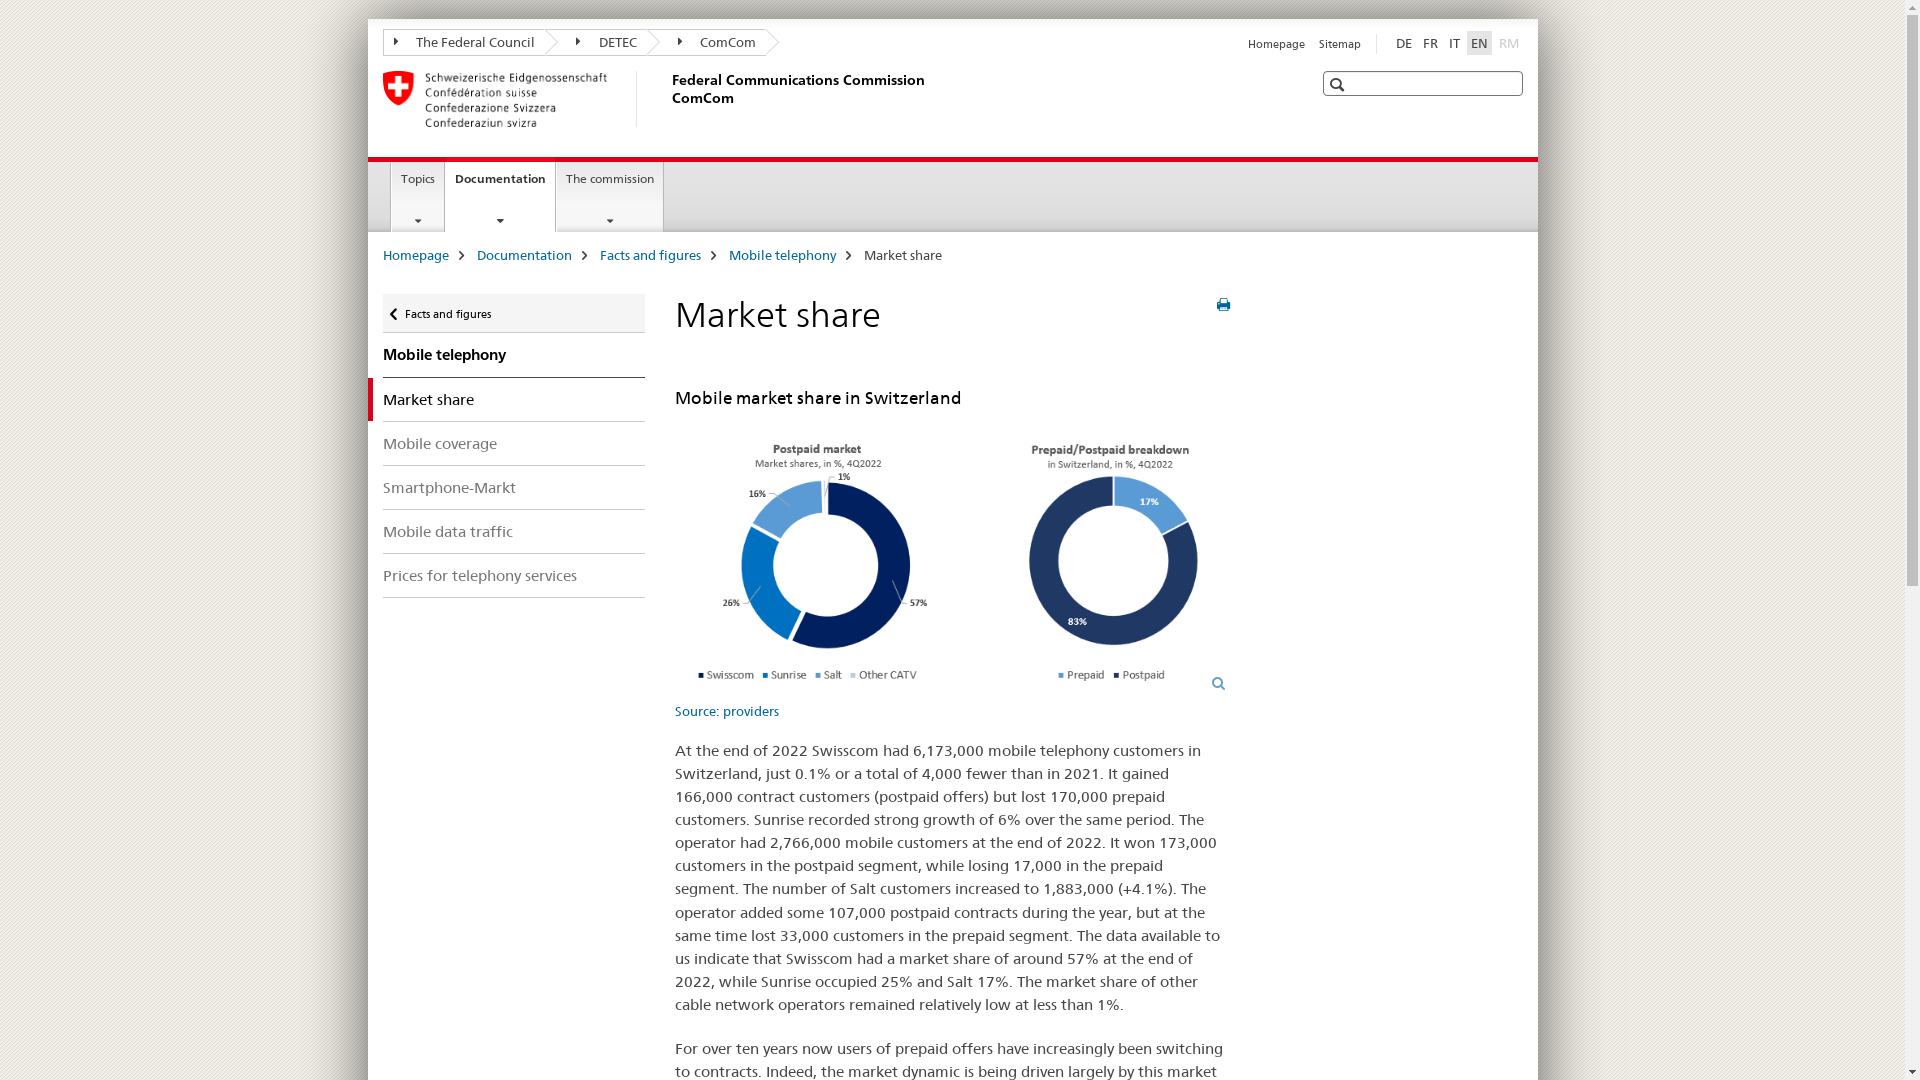 Image resolution: width=1920 pixels, height=1080 pixels. I want to click on The Federal Council, so click(464, 42).